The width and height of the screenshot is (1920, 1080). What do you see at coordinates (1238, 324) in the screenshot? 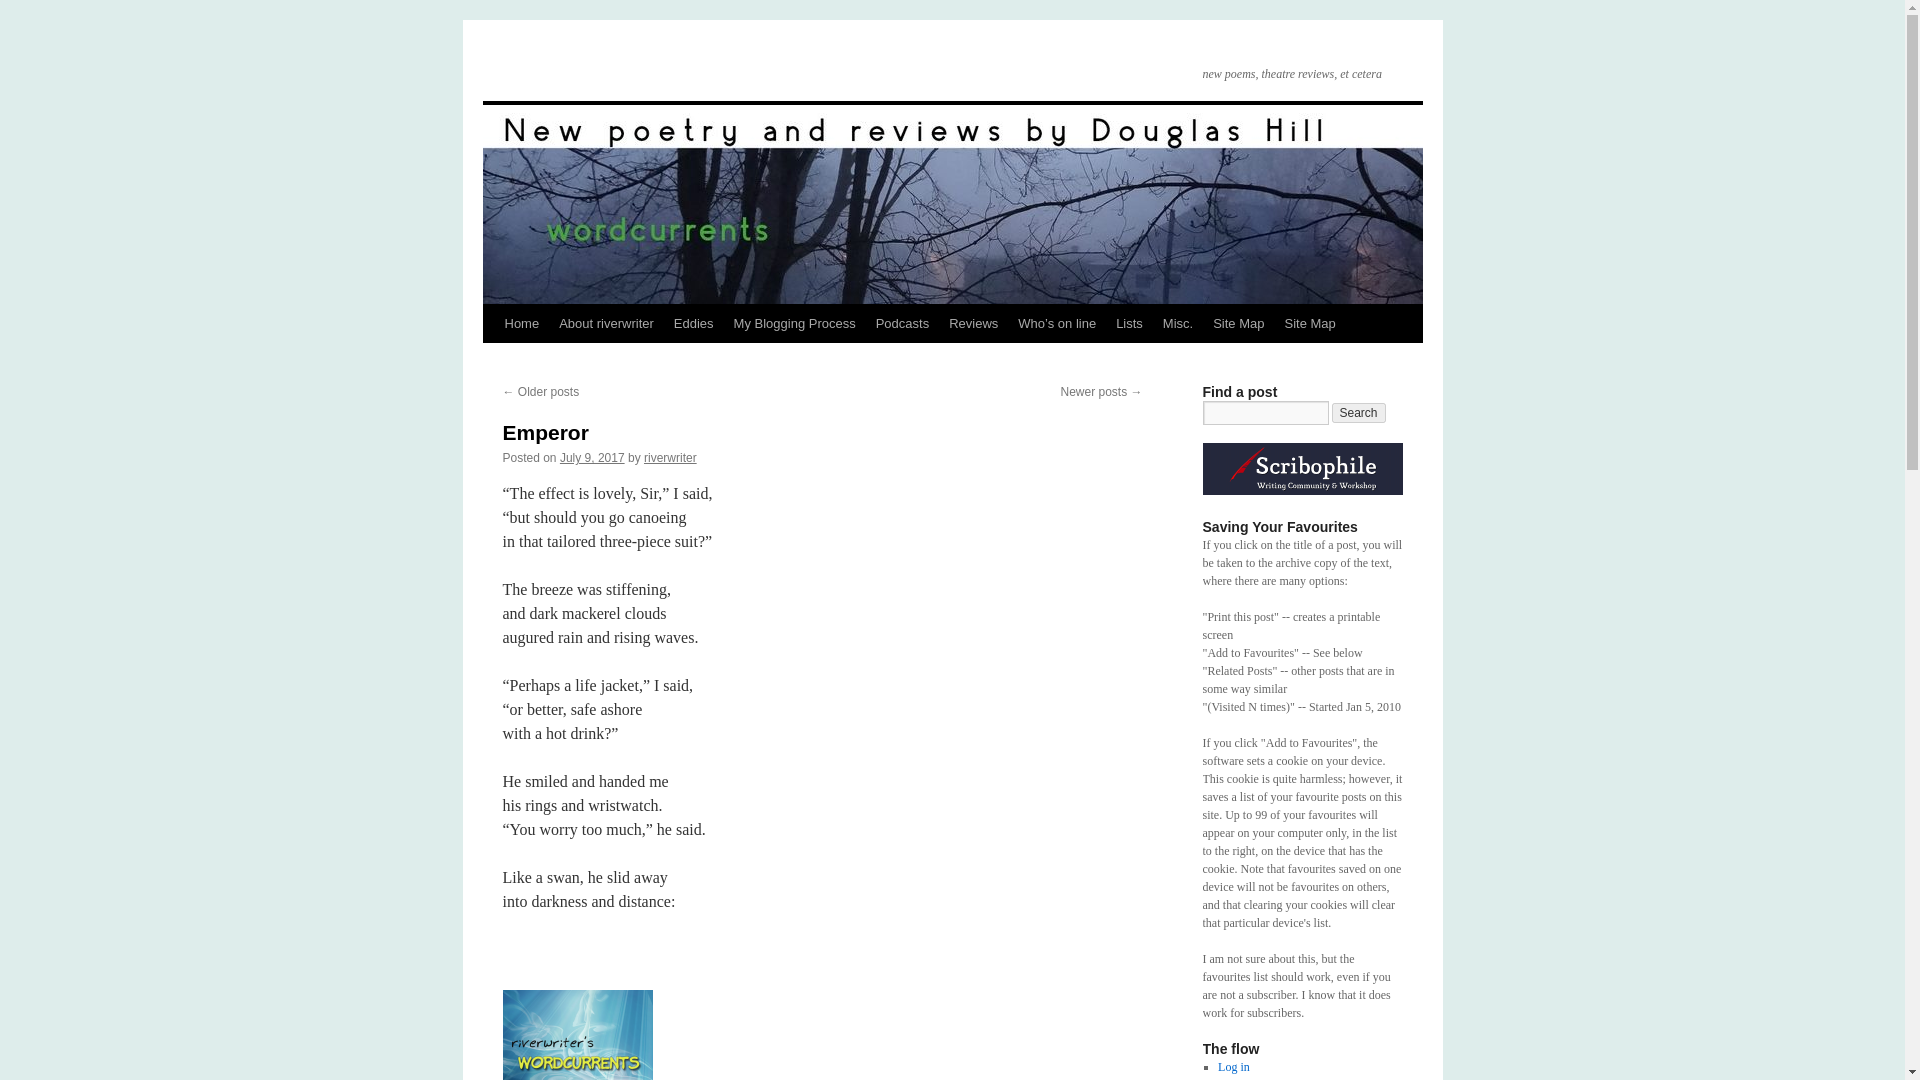
I see `Site Map` at bounding box center [1238, 324].